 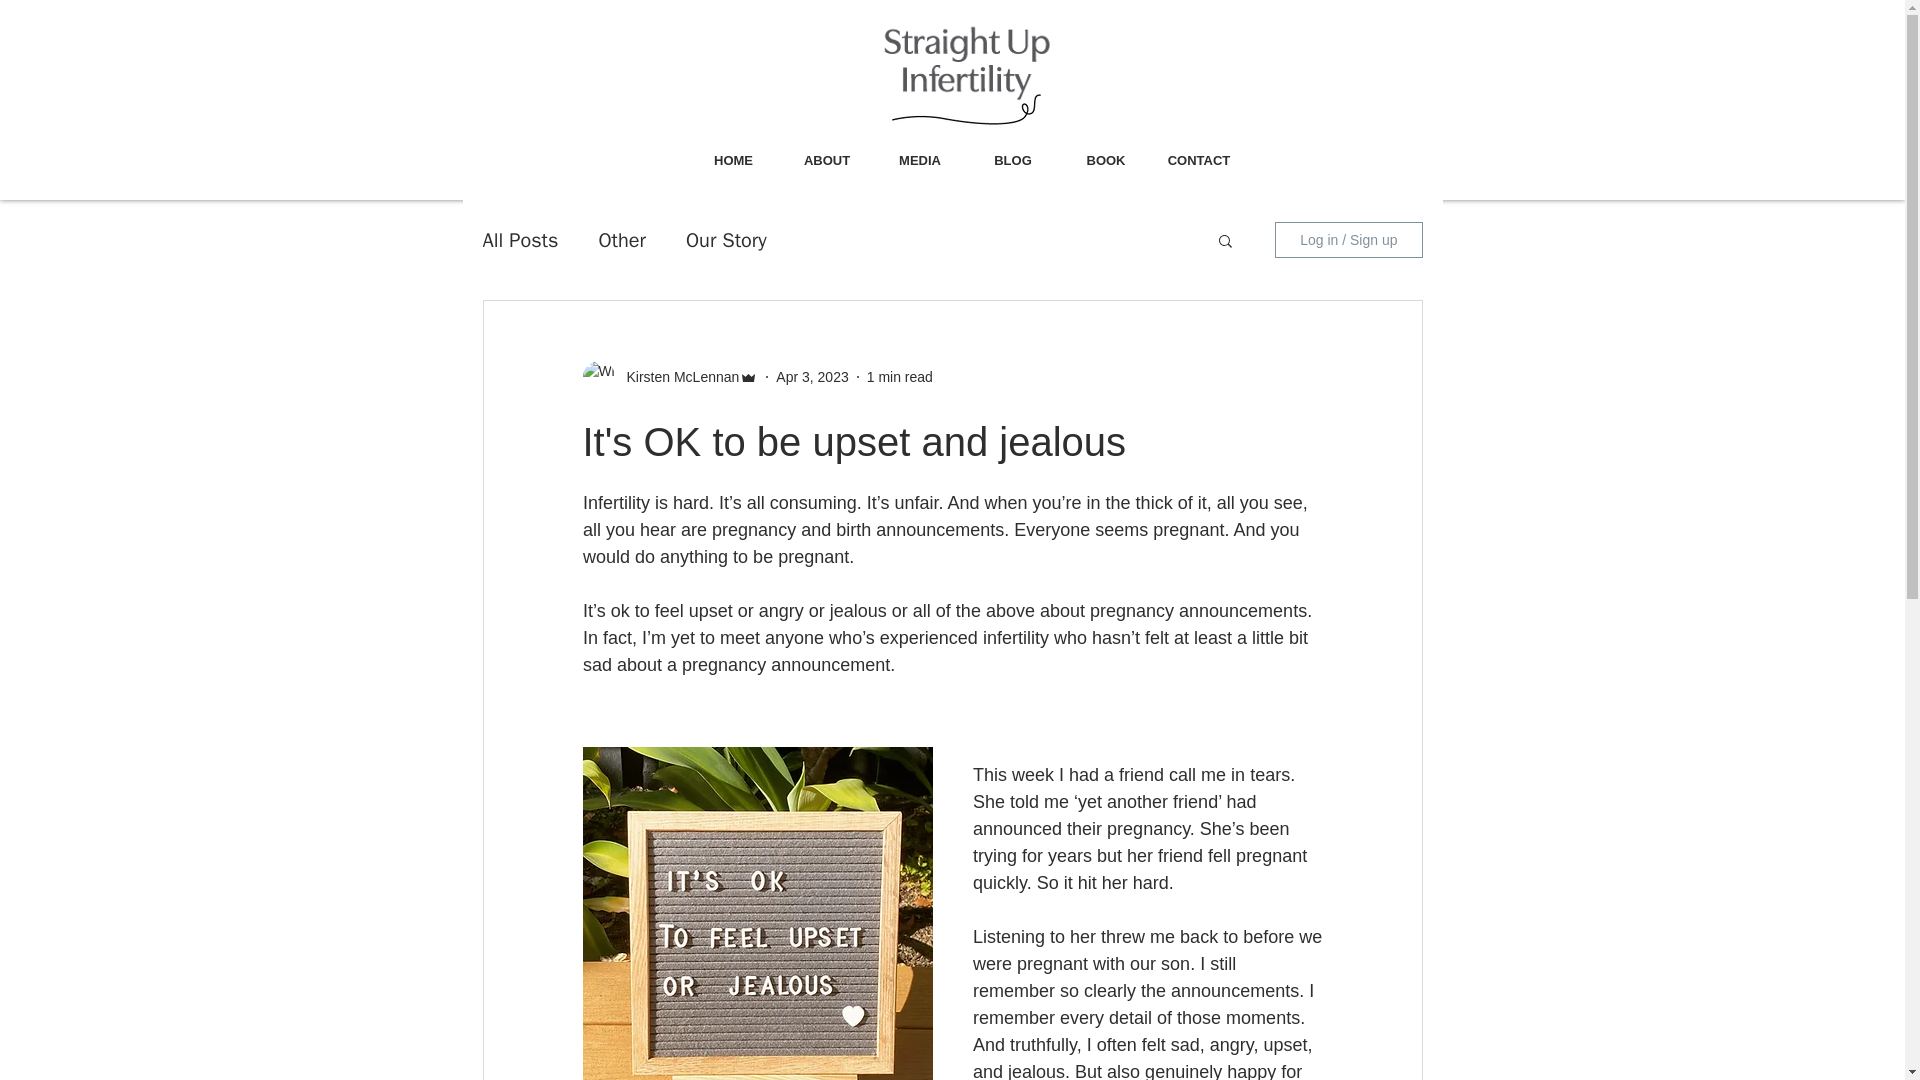 What do you see at coordinates (520, 238) in the screenshot?
I see `All Posts` at bounding box center [520, 238].